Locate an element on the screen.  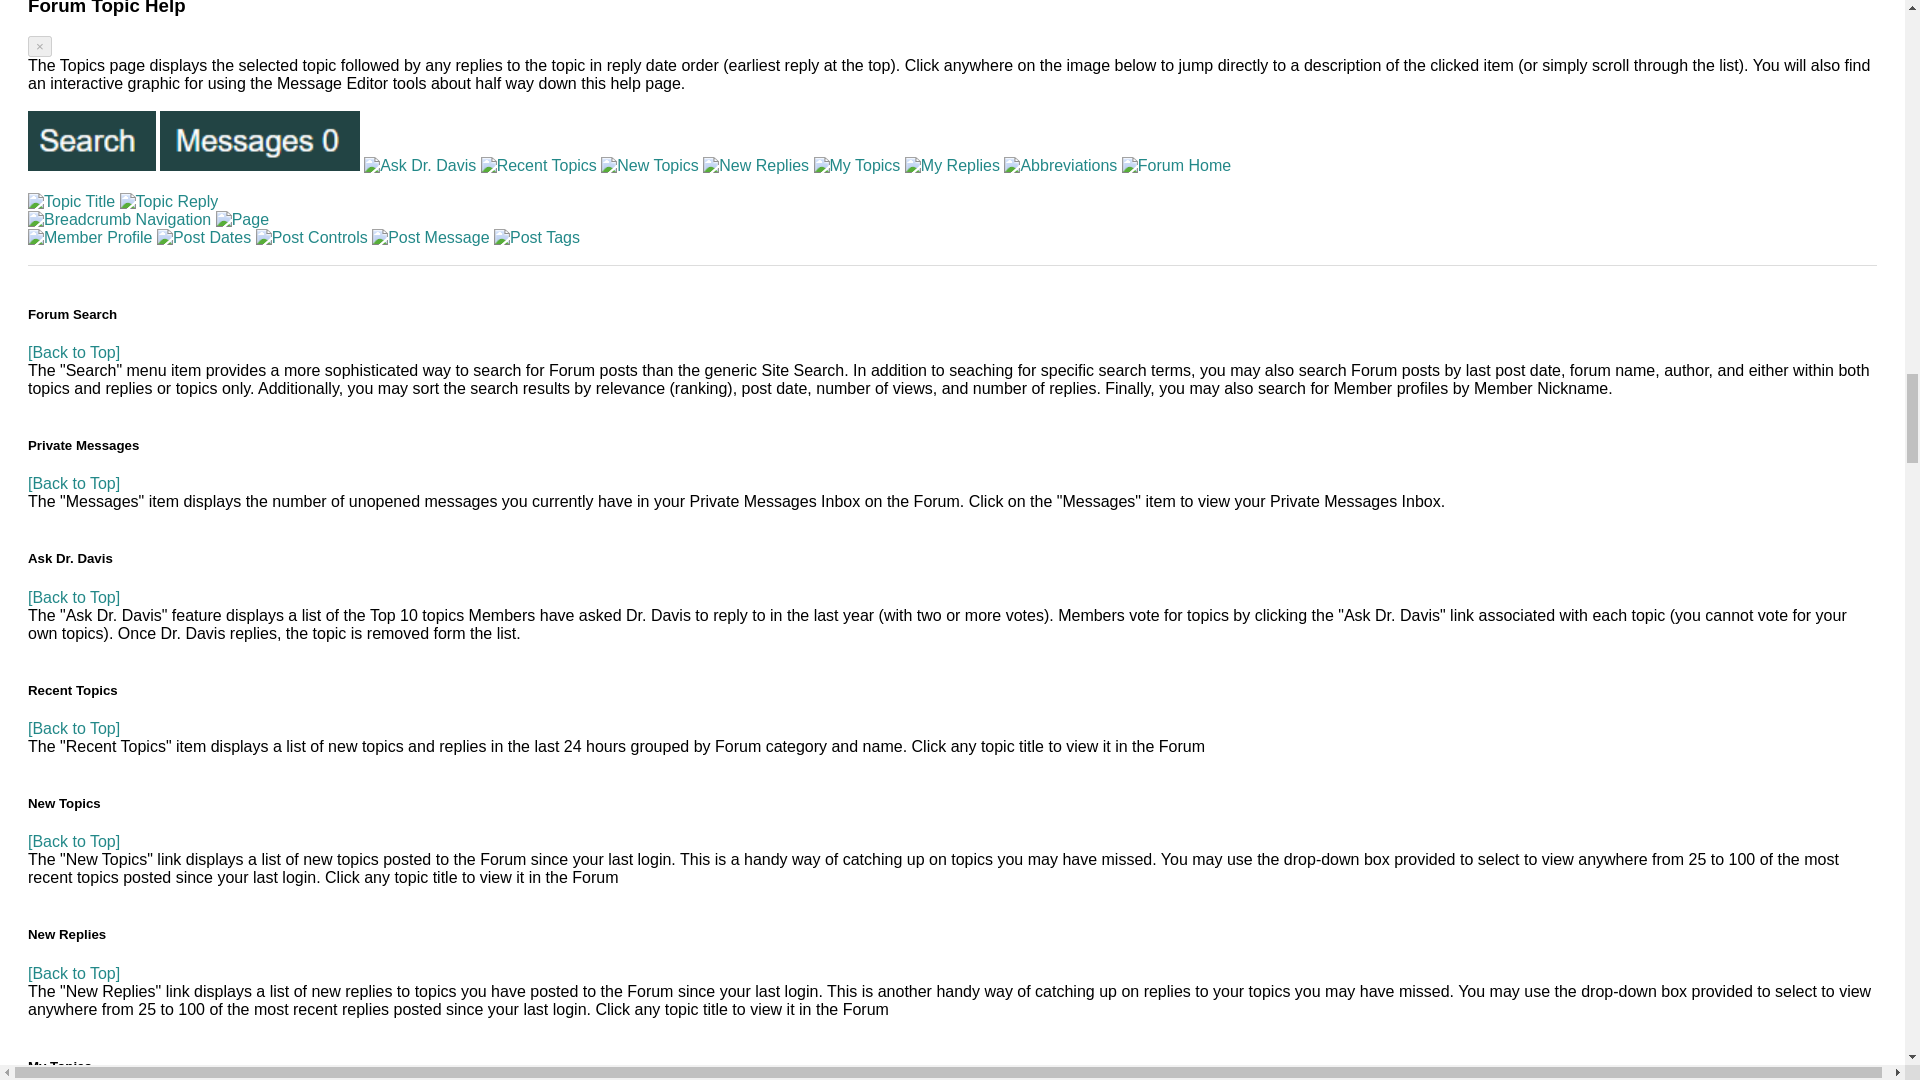
Forum Home is located at coordinates (1176, 165).